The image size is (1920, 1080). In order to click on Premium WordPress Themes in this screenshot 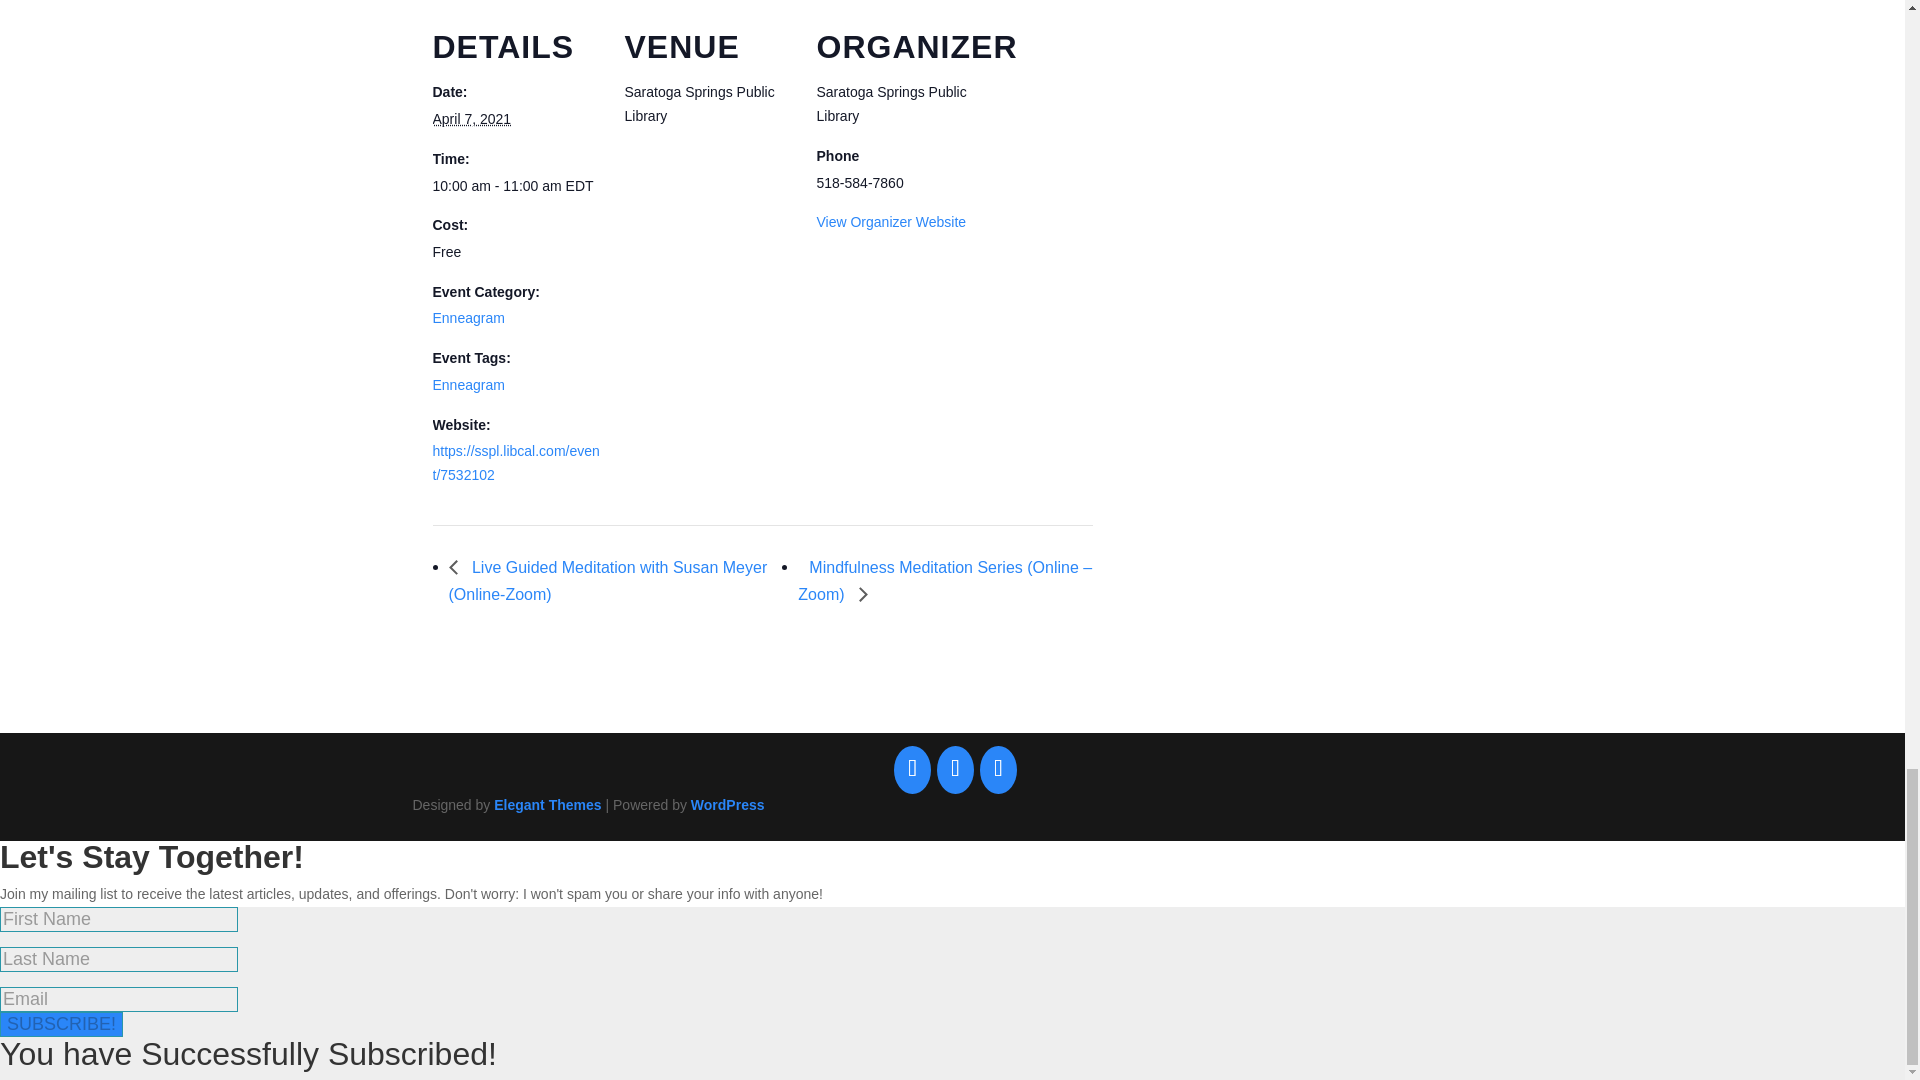, I will do `click(546, 805)`.